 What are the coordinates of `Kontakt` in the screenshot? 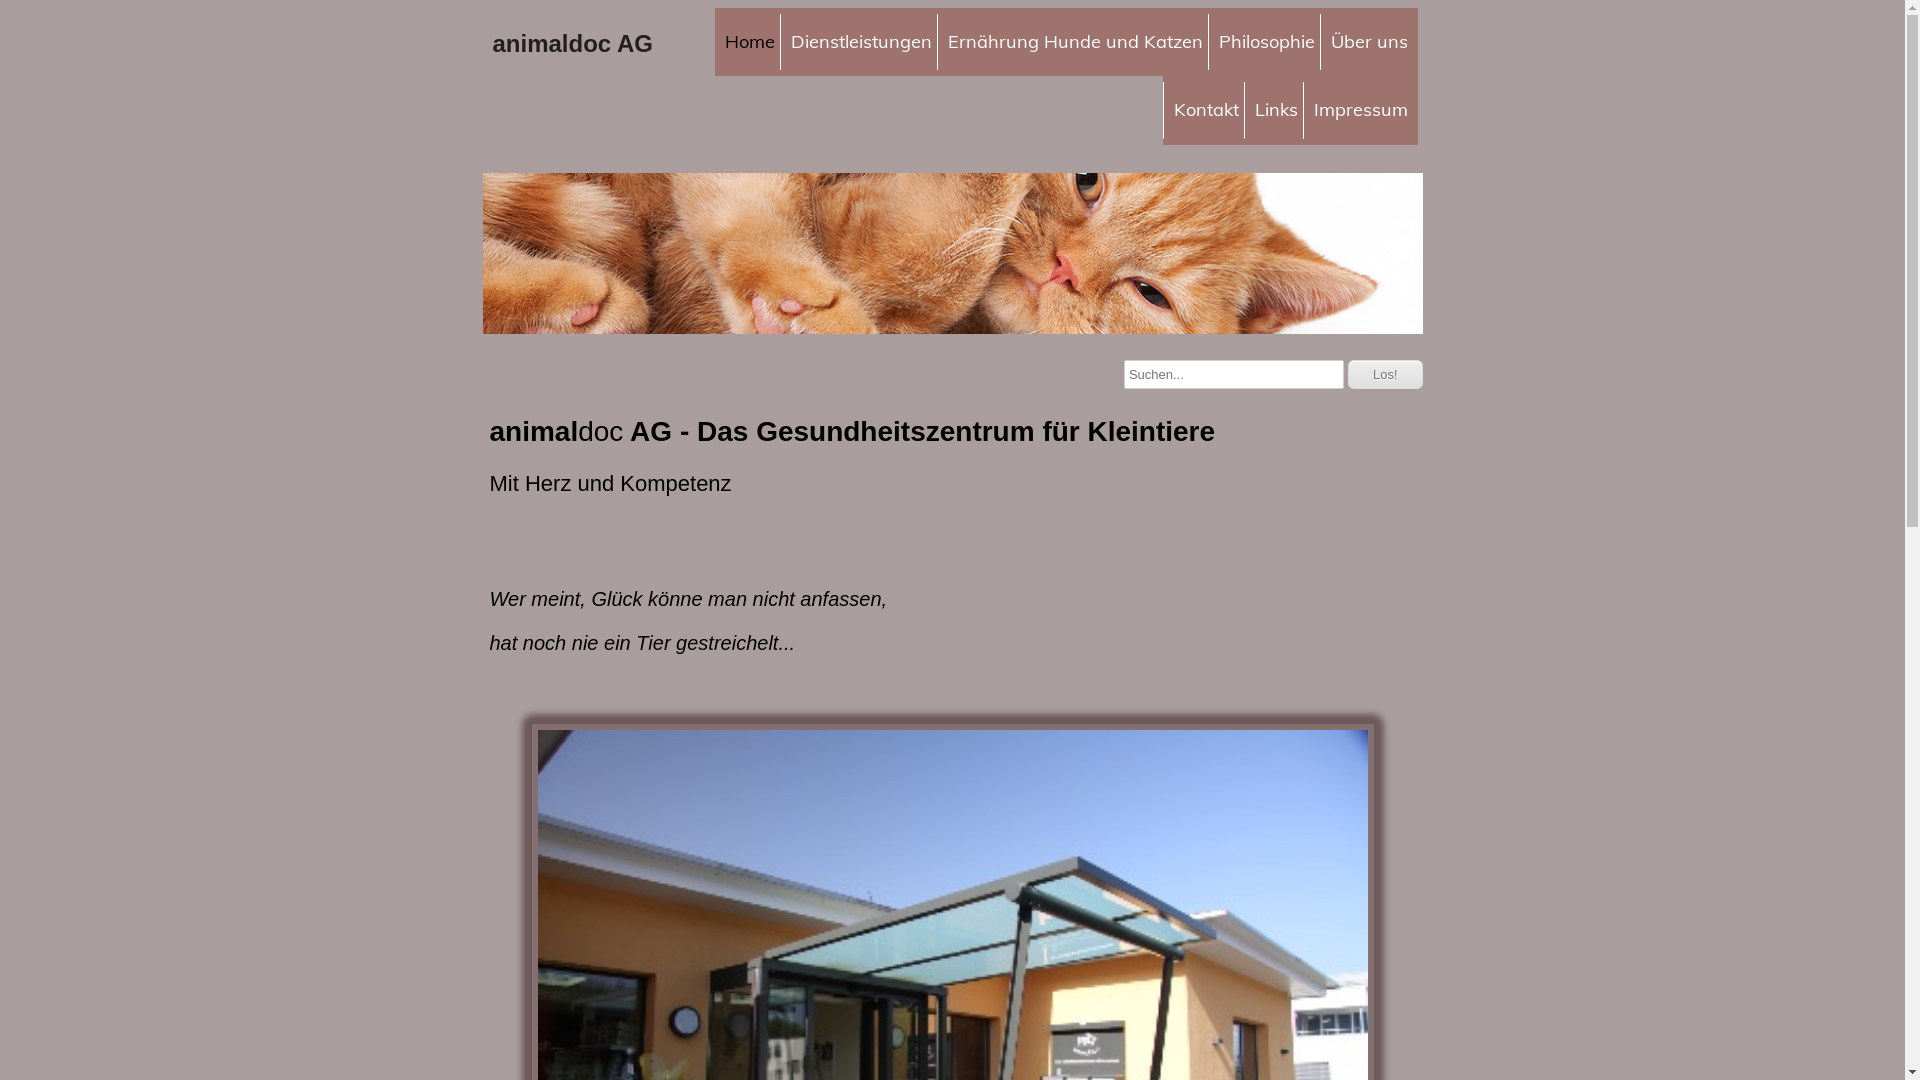 It's located at (1205, 110).